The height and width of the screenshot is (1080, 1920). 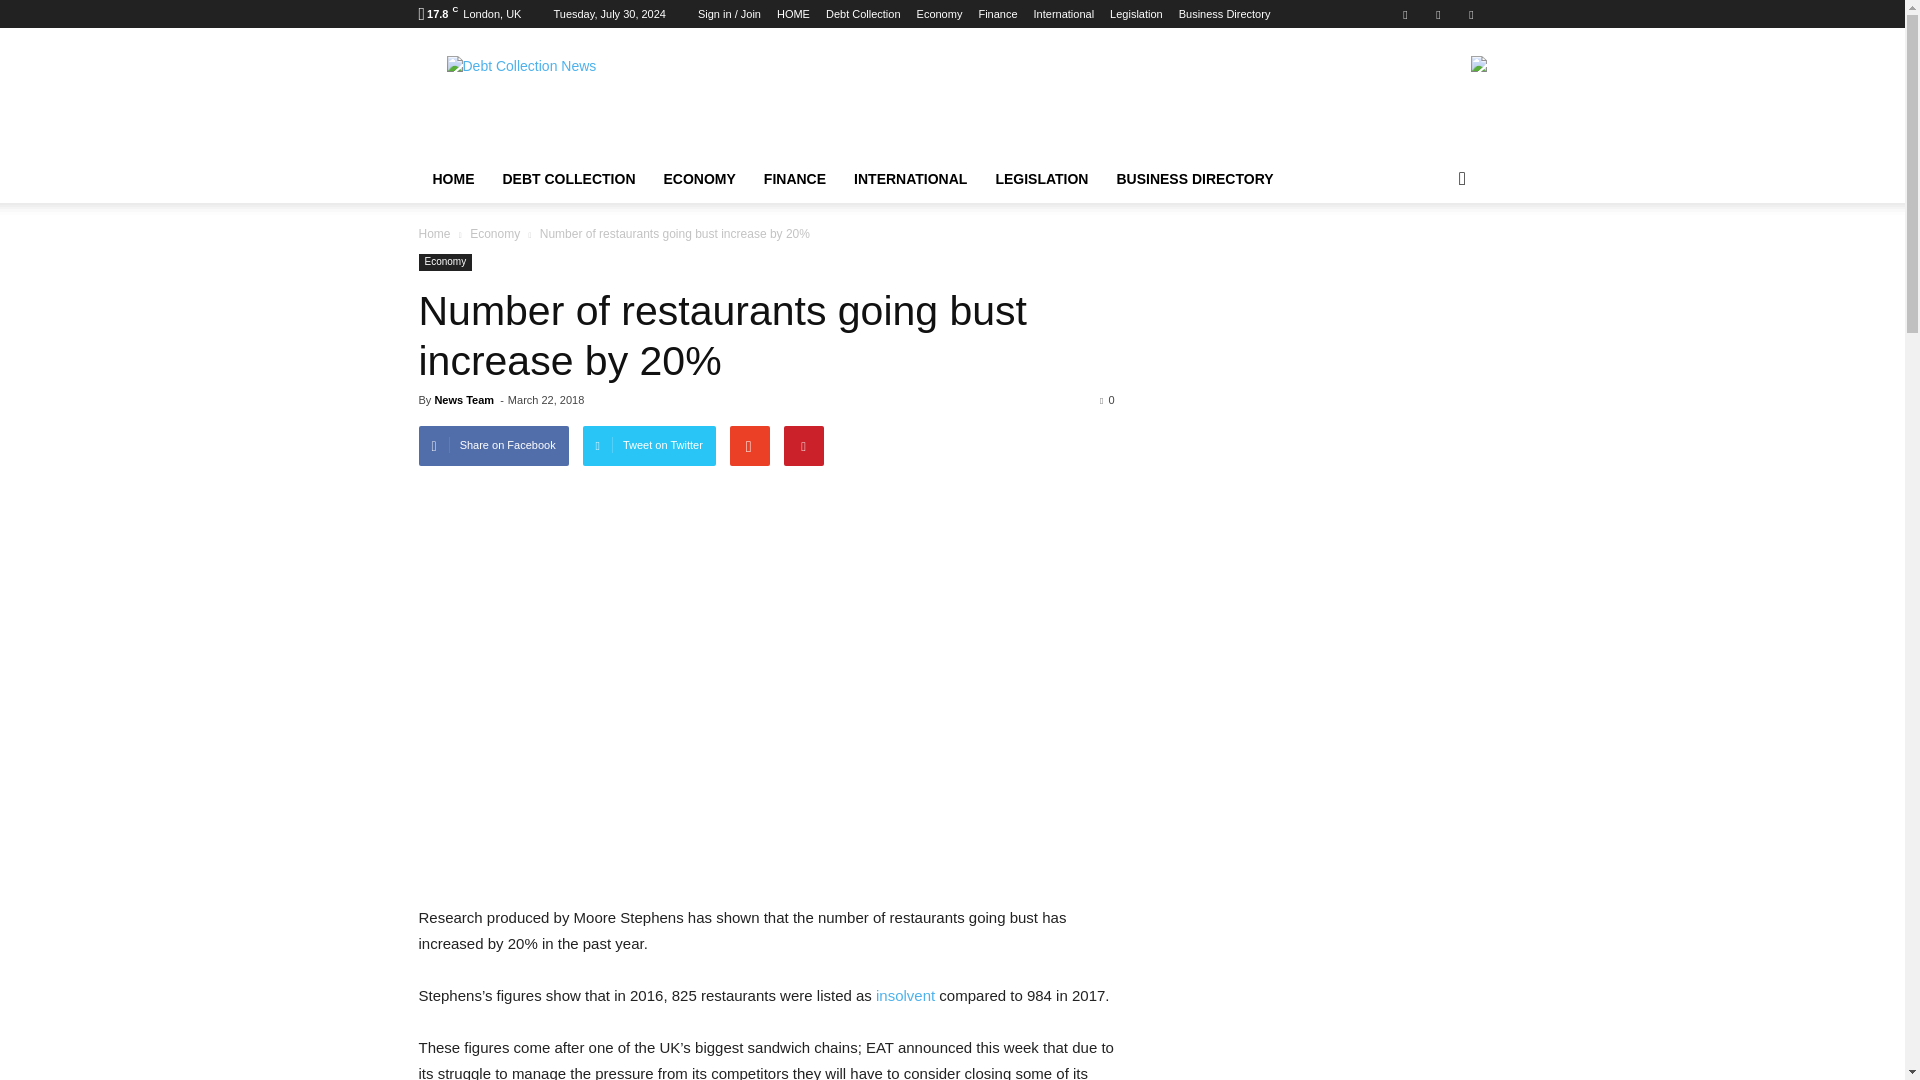 I want to click on Finance, so click(x=997, y=14).